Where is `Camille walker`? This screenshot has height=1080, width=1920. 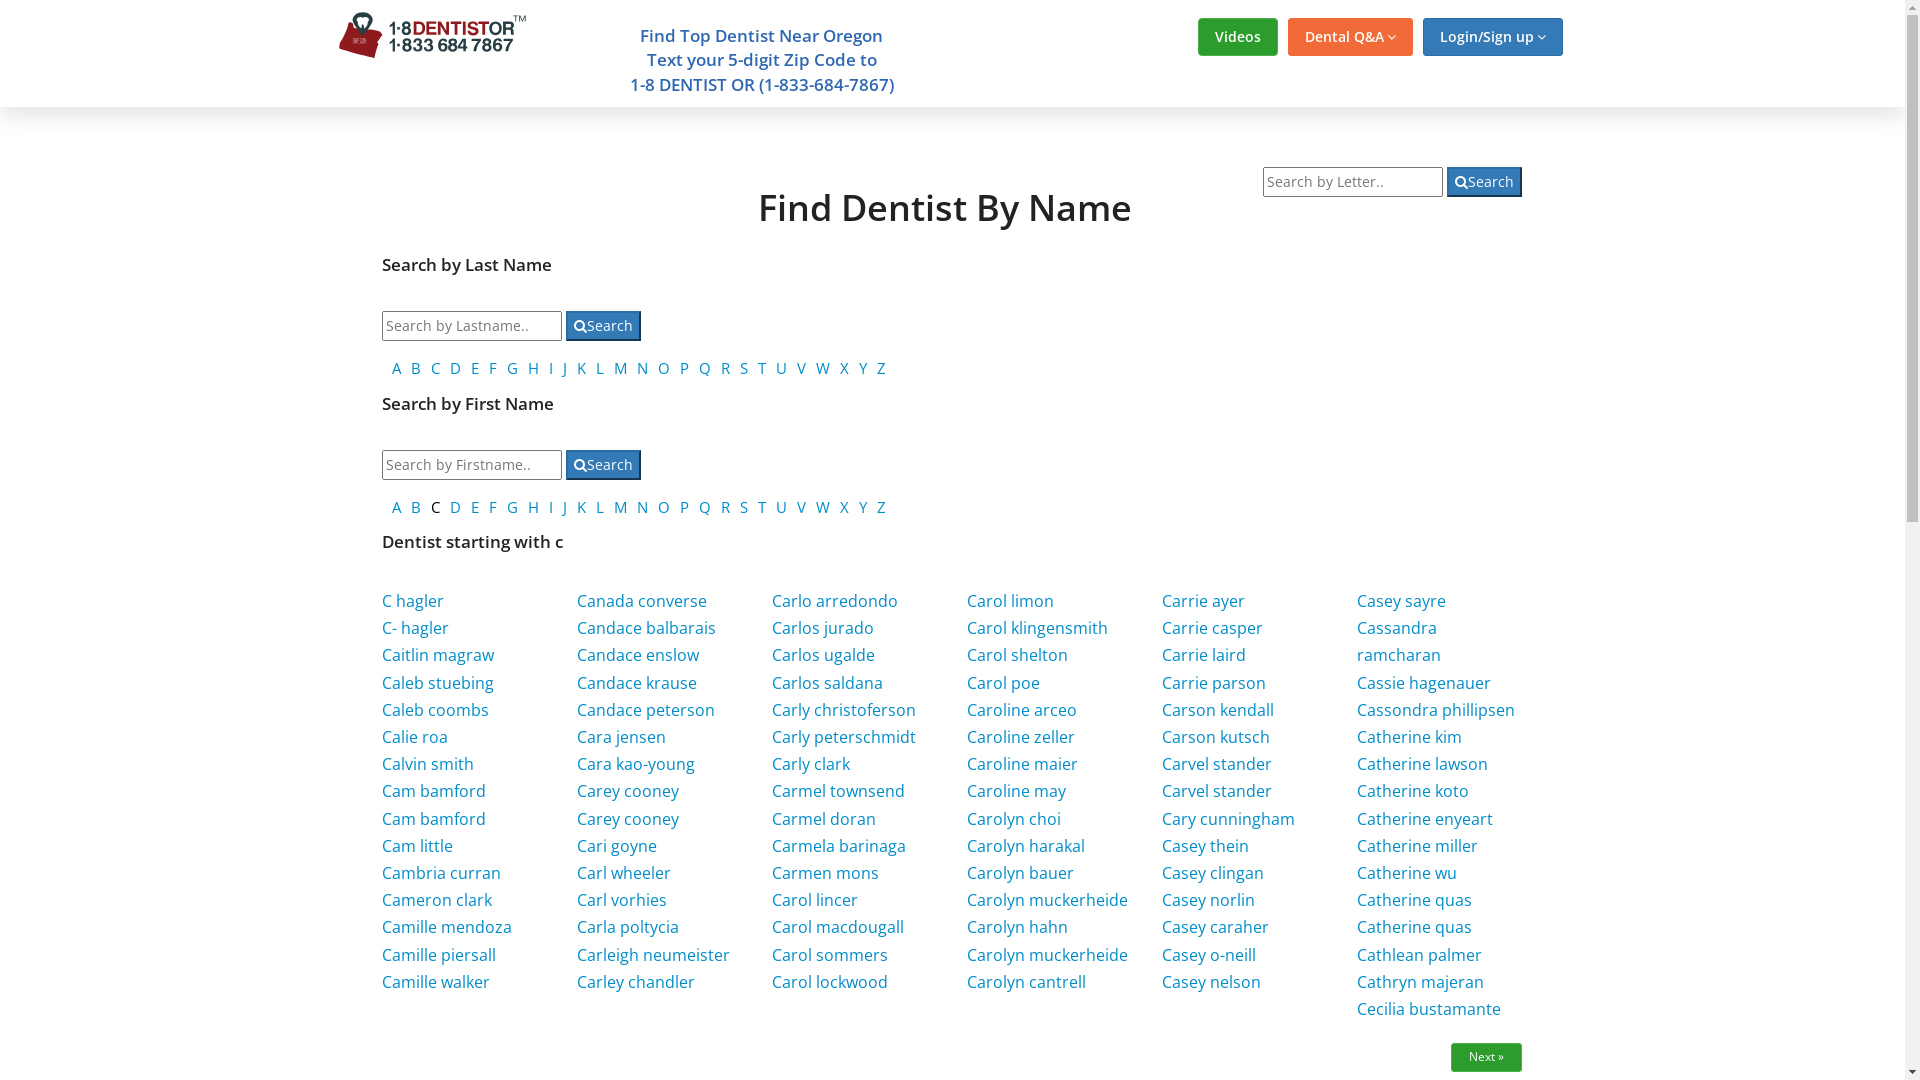
Camille walker is located at coordinates (436, 982).